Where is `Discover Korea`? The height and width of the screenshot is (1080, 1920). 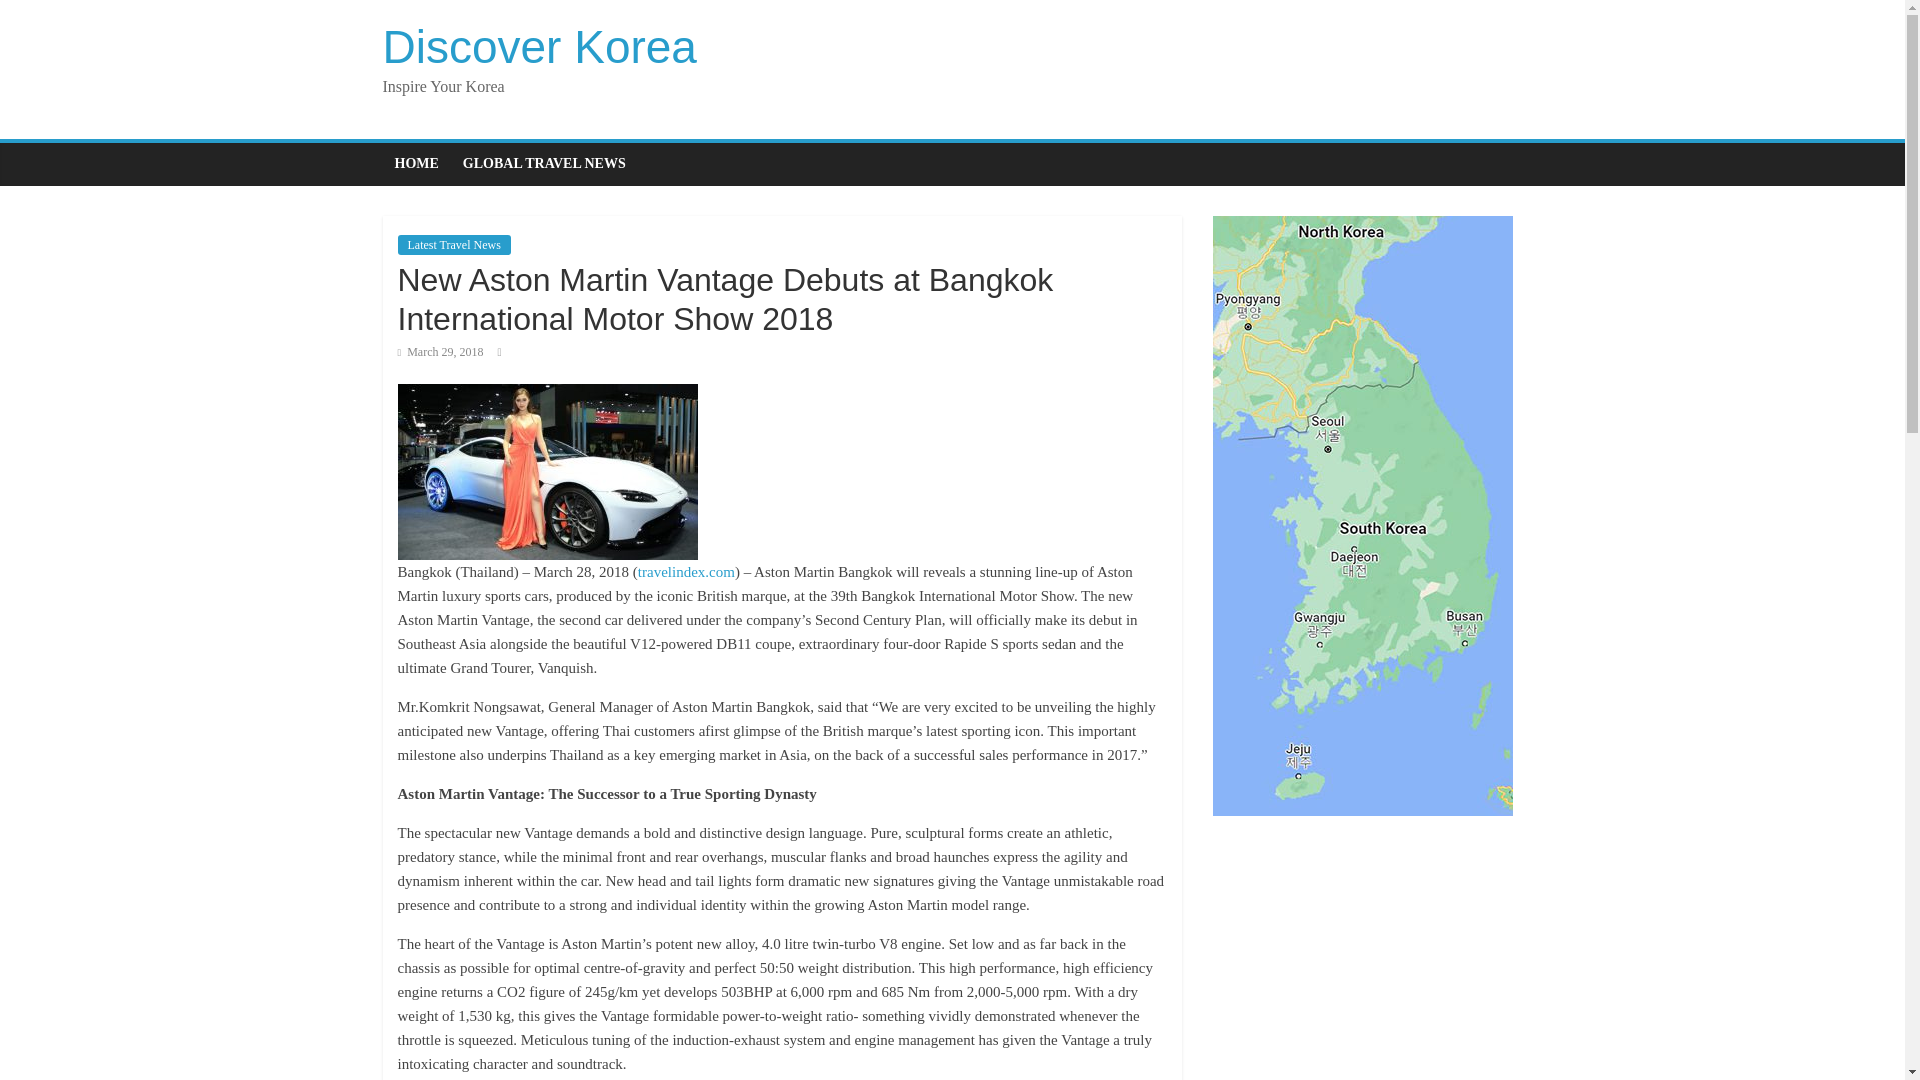
Discover Korea is located at coordinates (538, 46).